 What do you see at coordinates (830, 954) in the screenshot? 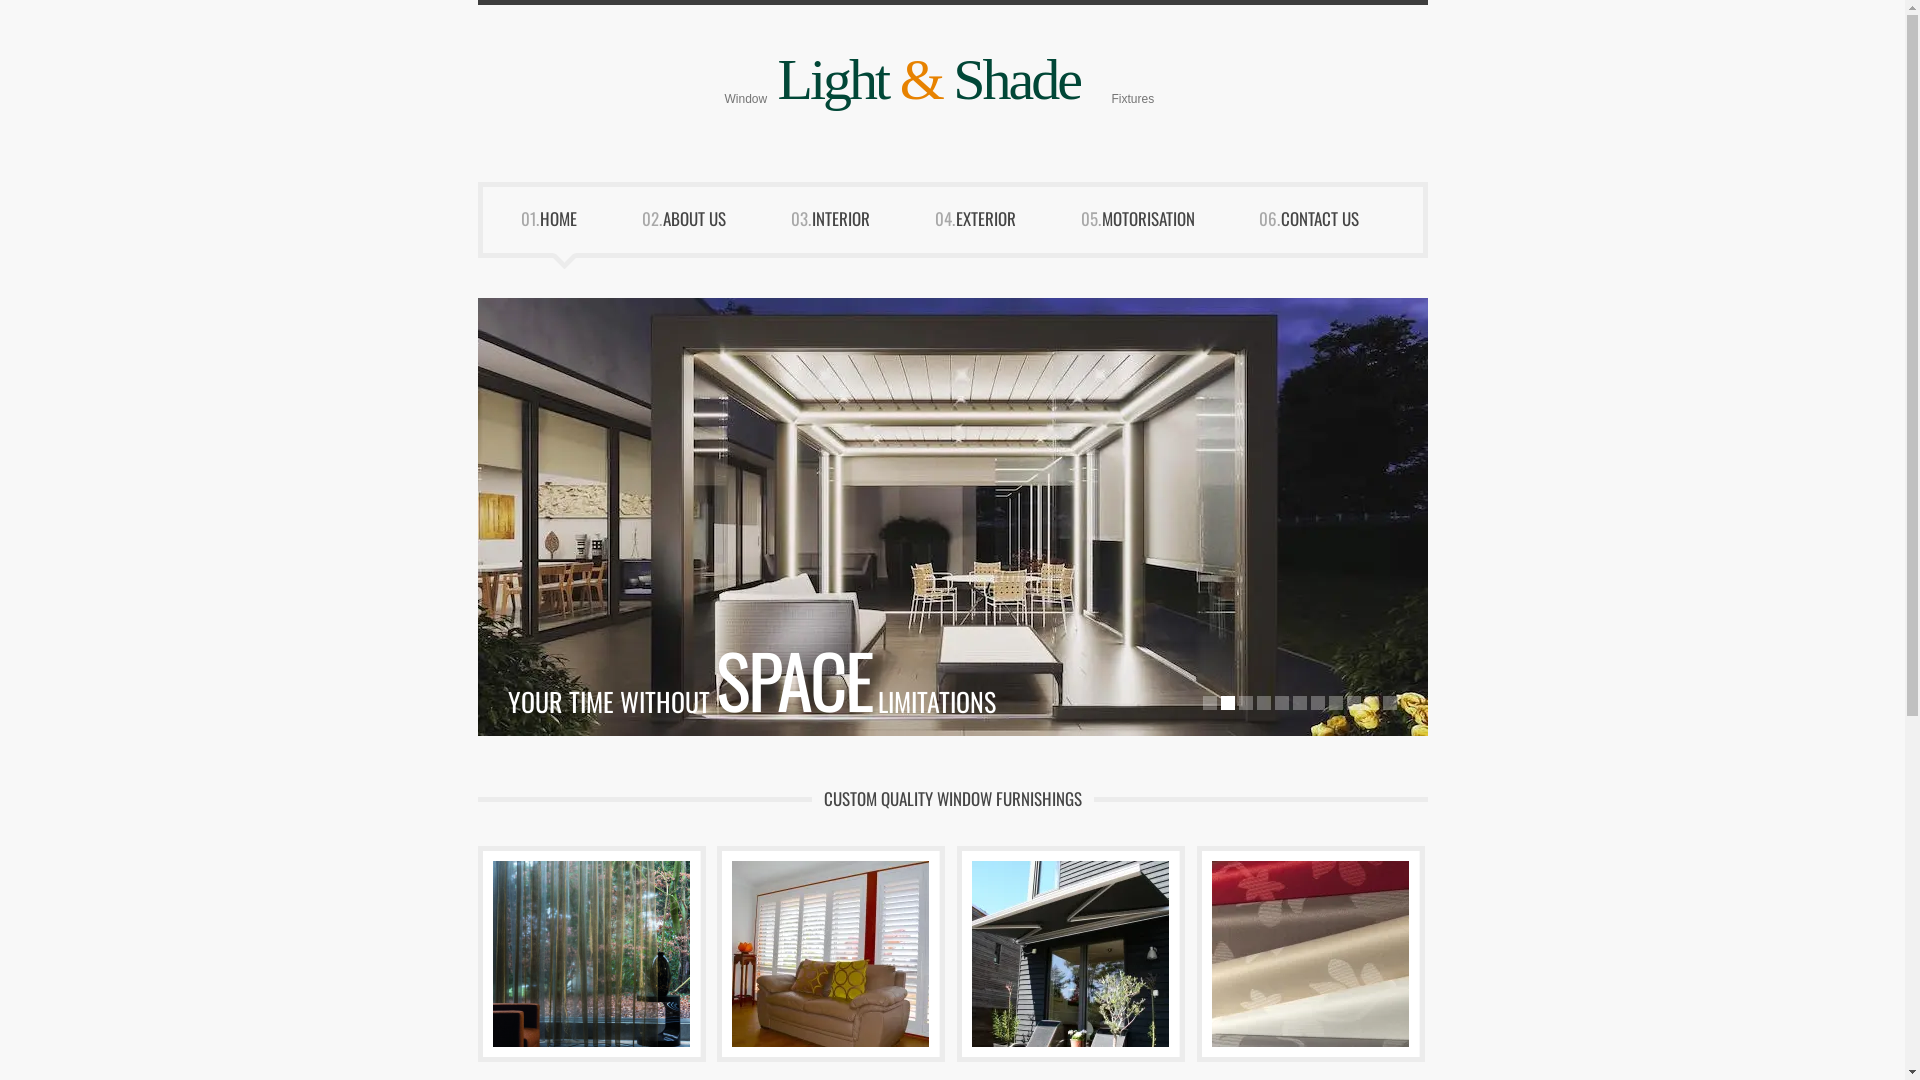
I see `Permanent Link to Plantation Shutters` at bounding box center [830, 954].